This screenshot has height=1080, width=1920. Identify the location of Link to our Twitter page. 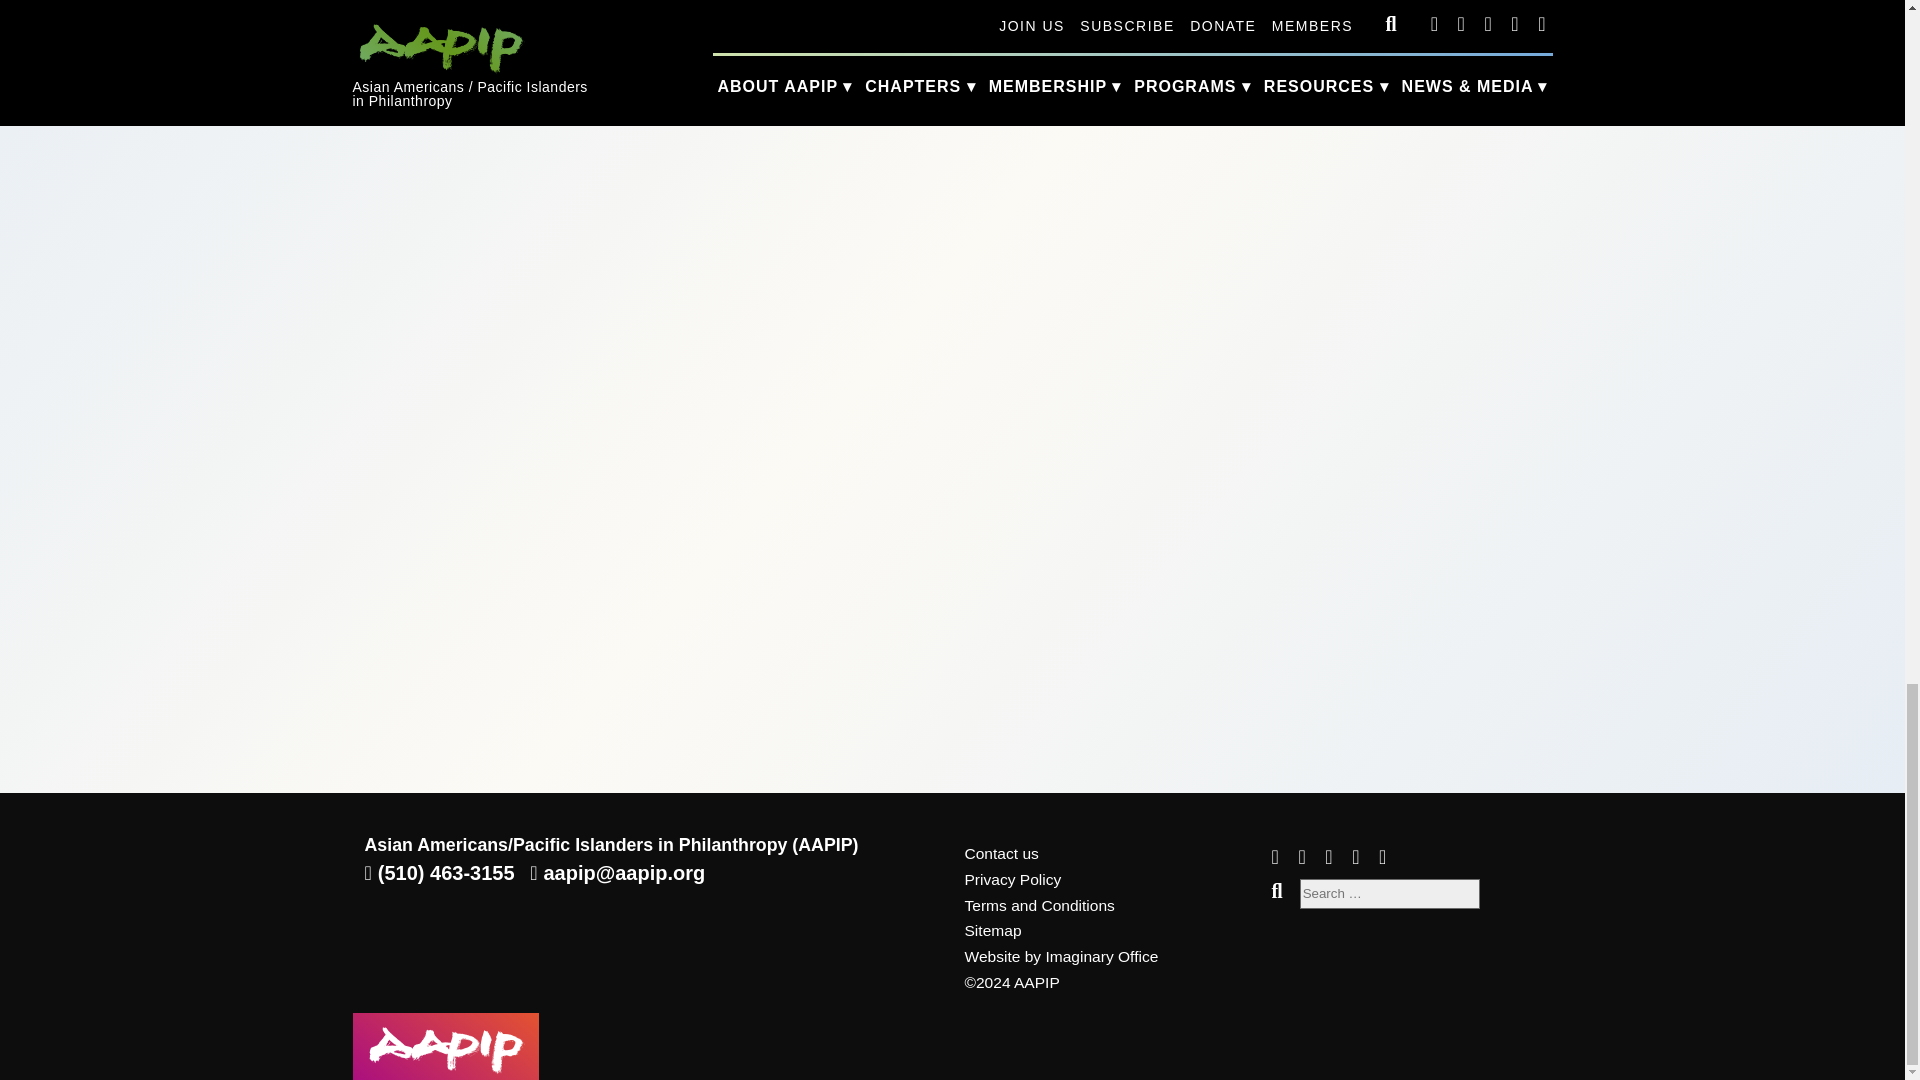
(1328, 856).